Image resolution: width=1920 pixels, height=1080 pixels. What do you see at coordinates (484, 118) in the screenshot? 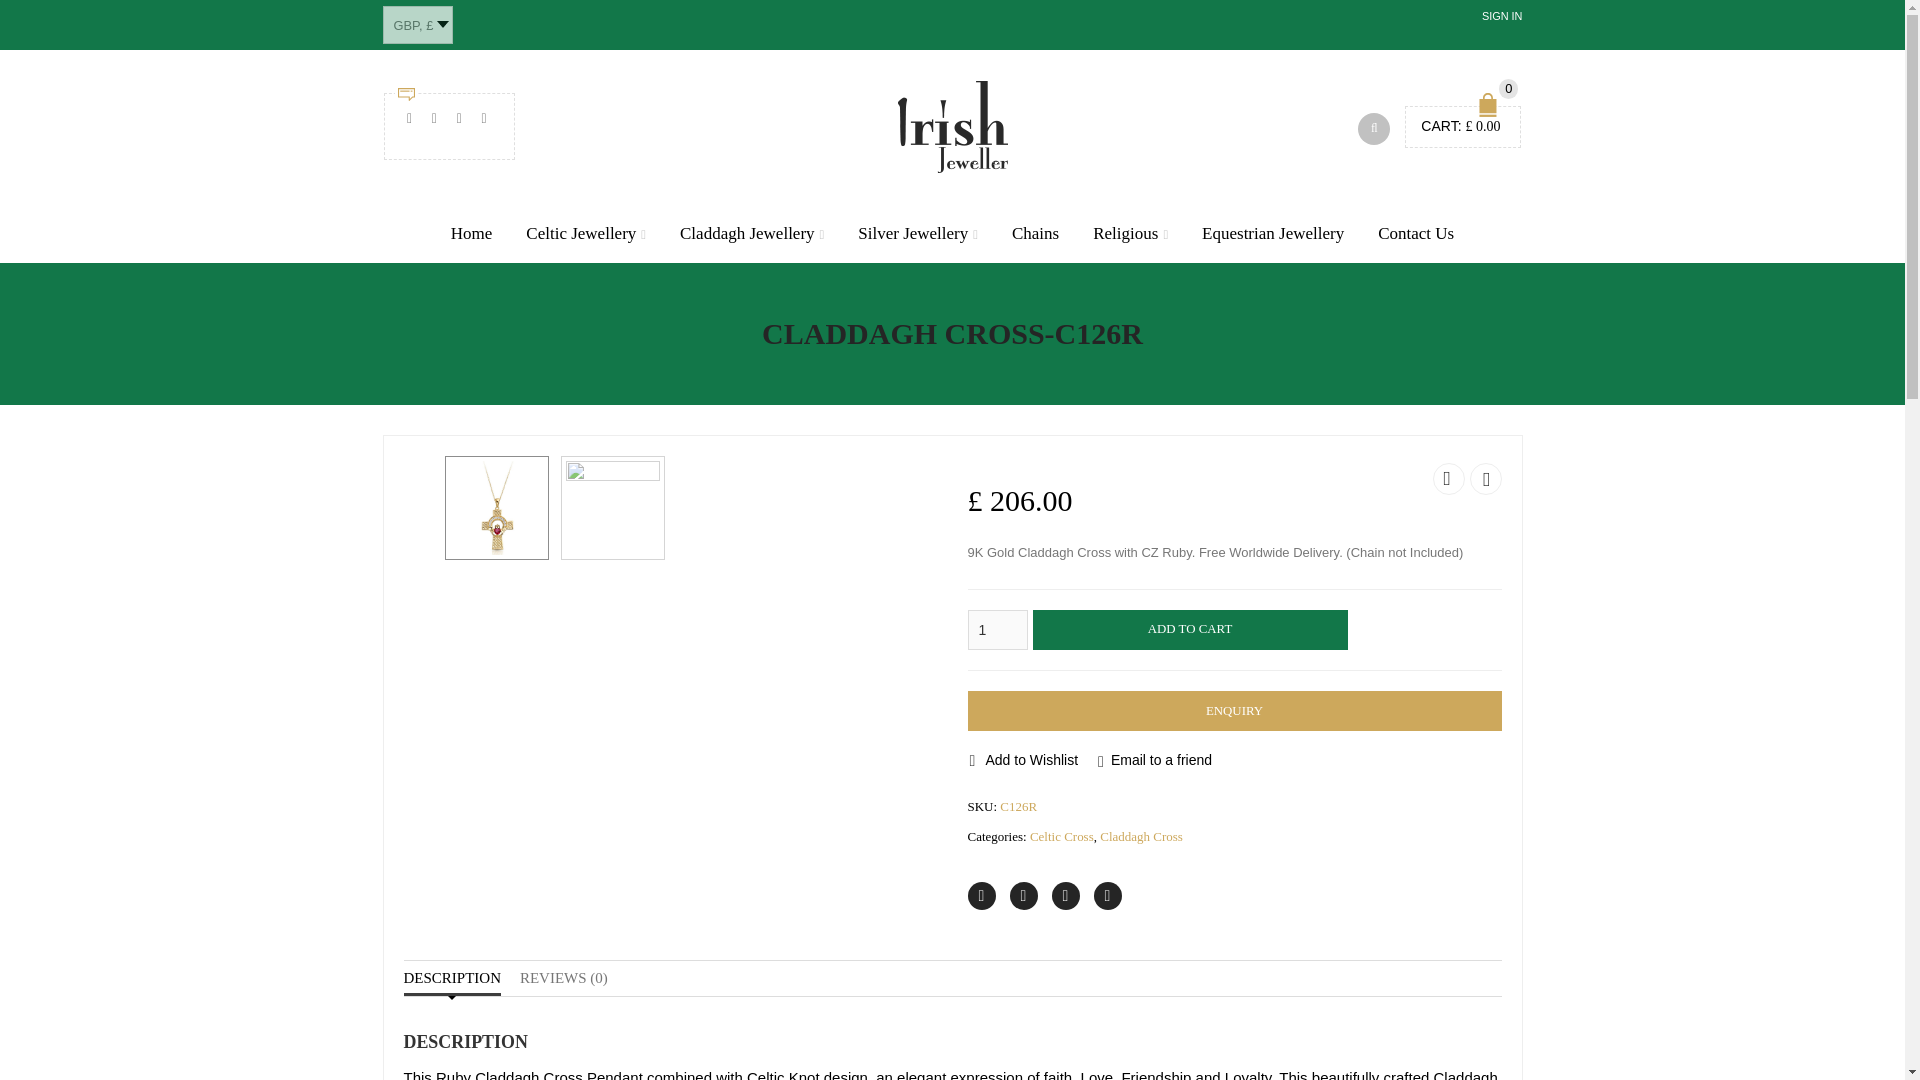
I see `Mail to friend` at bounding box center [484, 118].